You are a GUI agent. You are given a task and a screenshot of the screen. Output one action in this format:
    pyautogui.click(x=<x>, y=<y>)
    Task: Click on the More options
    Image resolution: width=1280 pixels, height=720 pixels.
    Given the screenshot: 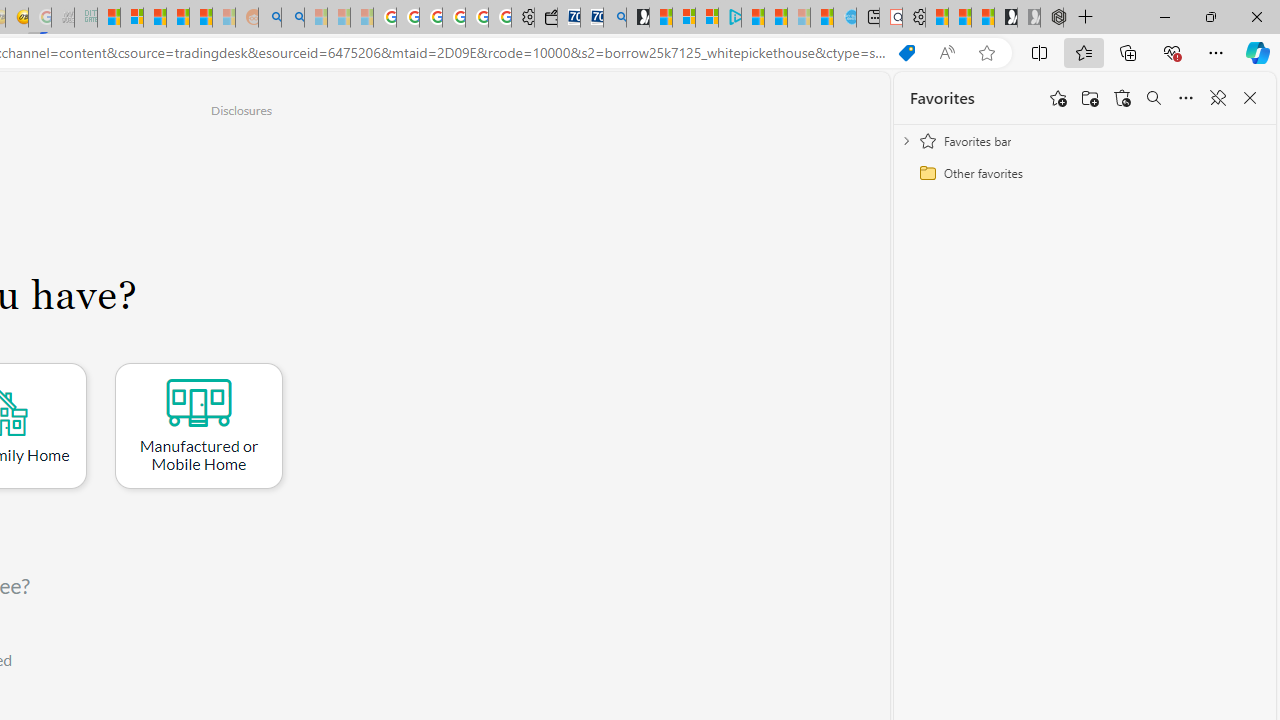 What is the action you would take?
    pyautogui.click(x=1186, y=98)
    